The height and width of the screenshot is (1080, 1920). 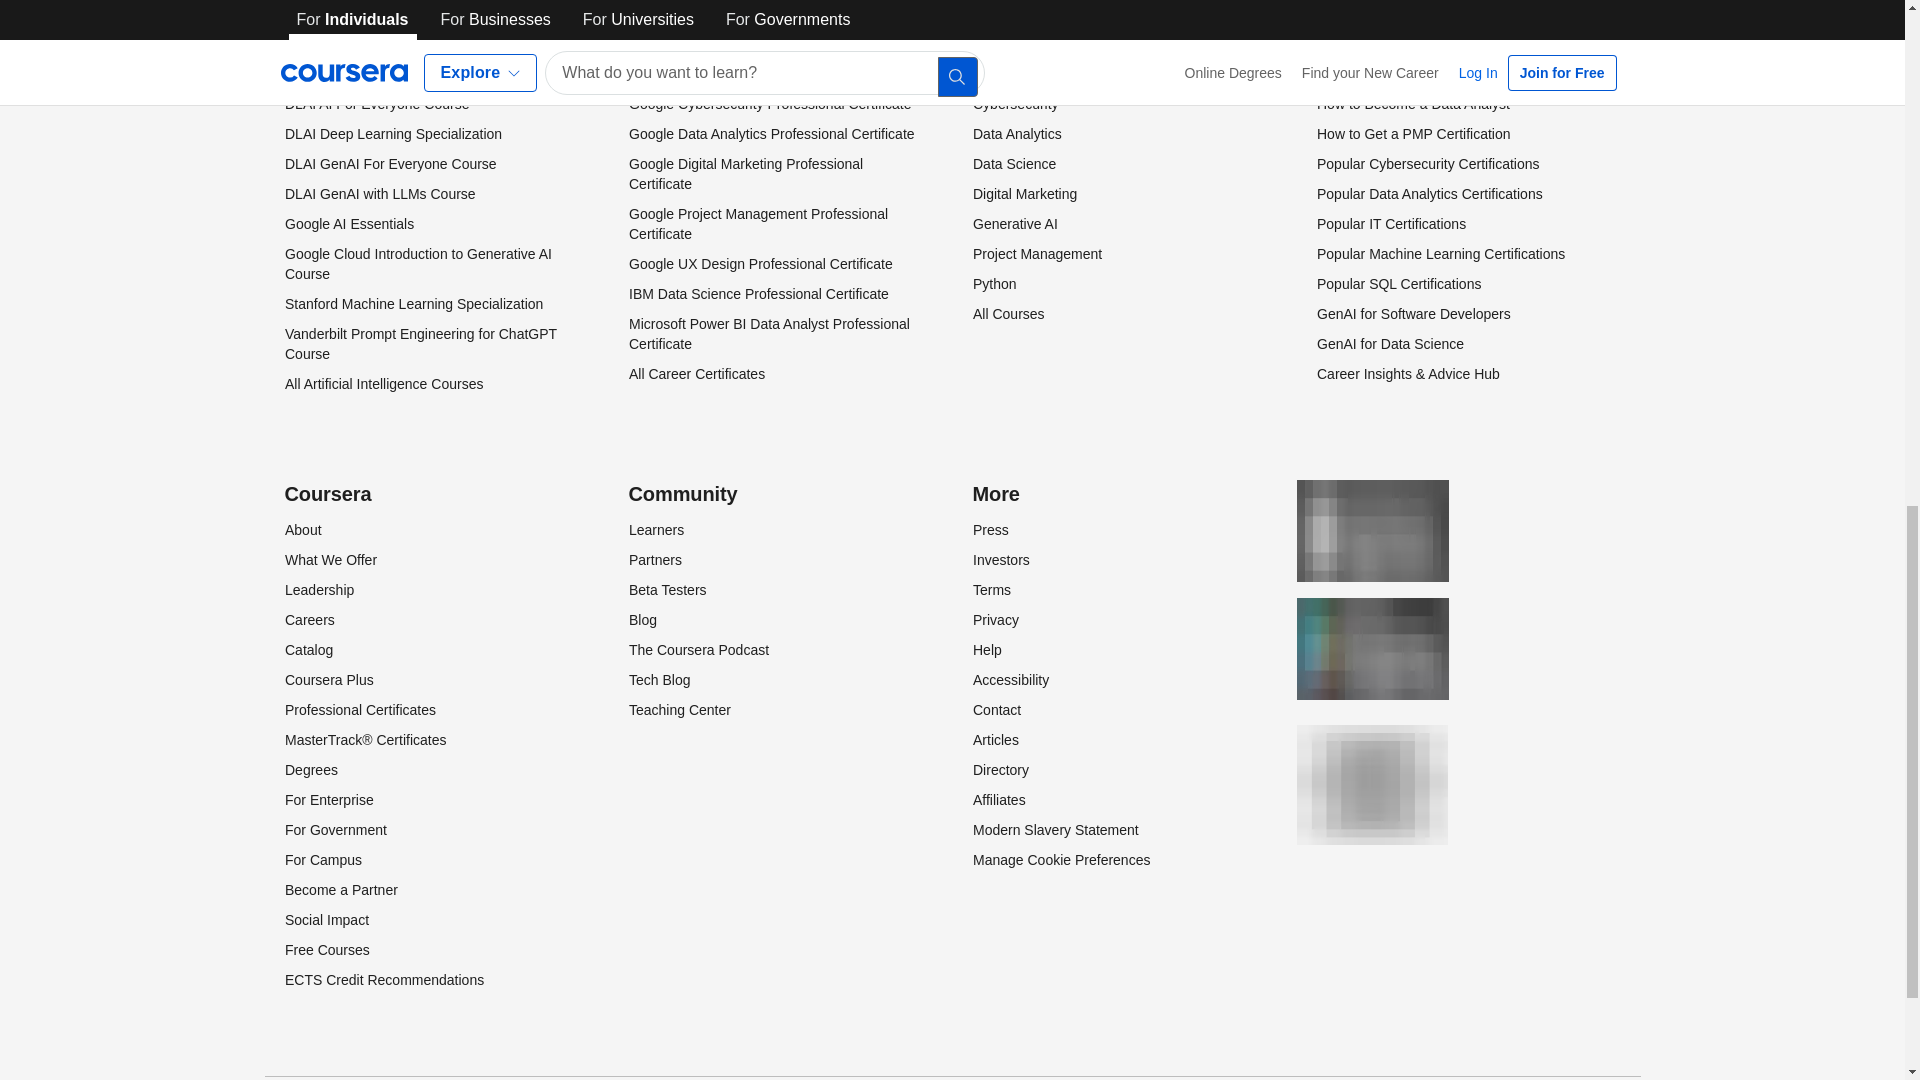 I want to click on Google Digital Marketing Professional Certificate, so click(x=744, y=174).